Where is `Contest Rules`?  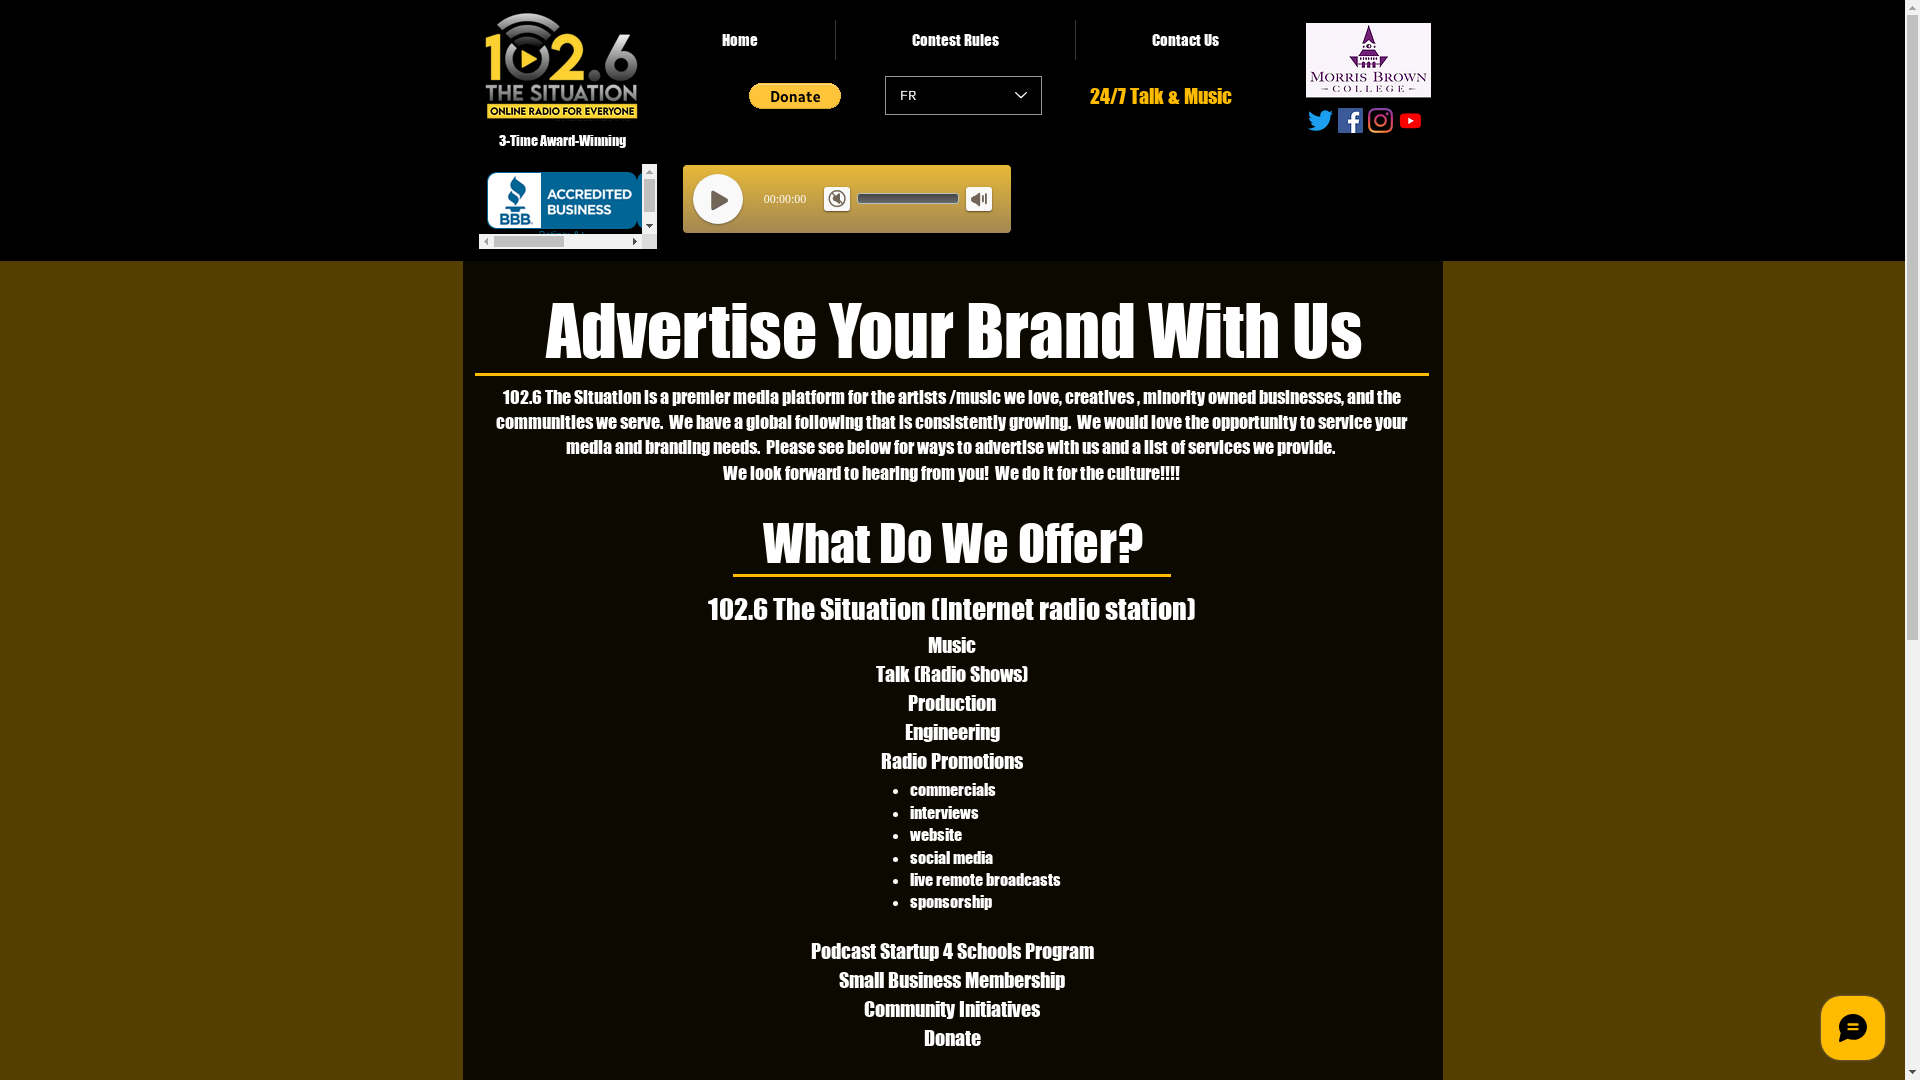 Contest Rules is located at coordinates (956, 40).